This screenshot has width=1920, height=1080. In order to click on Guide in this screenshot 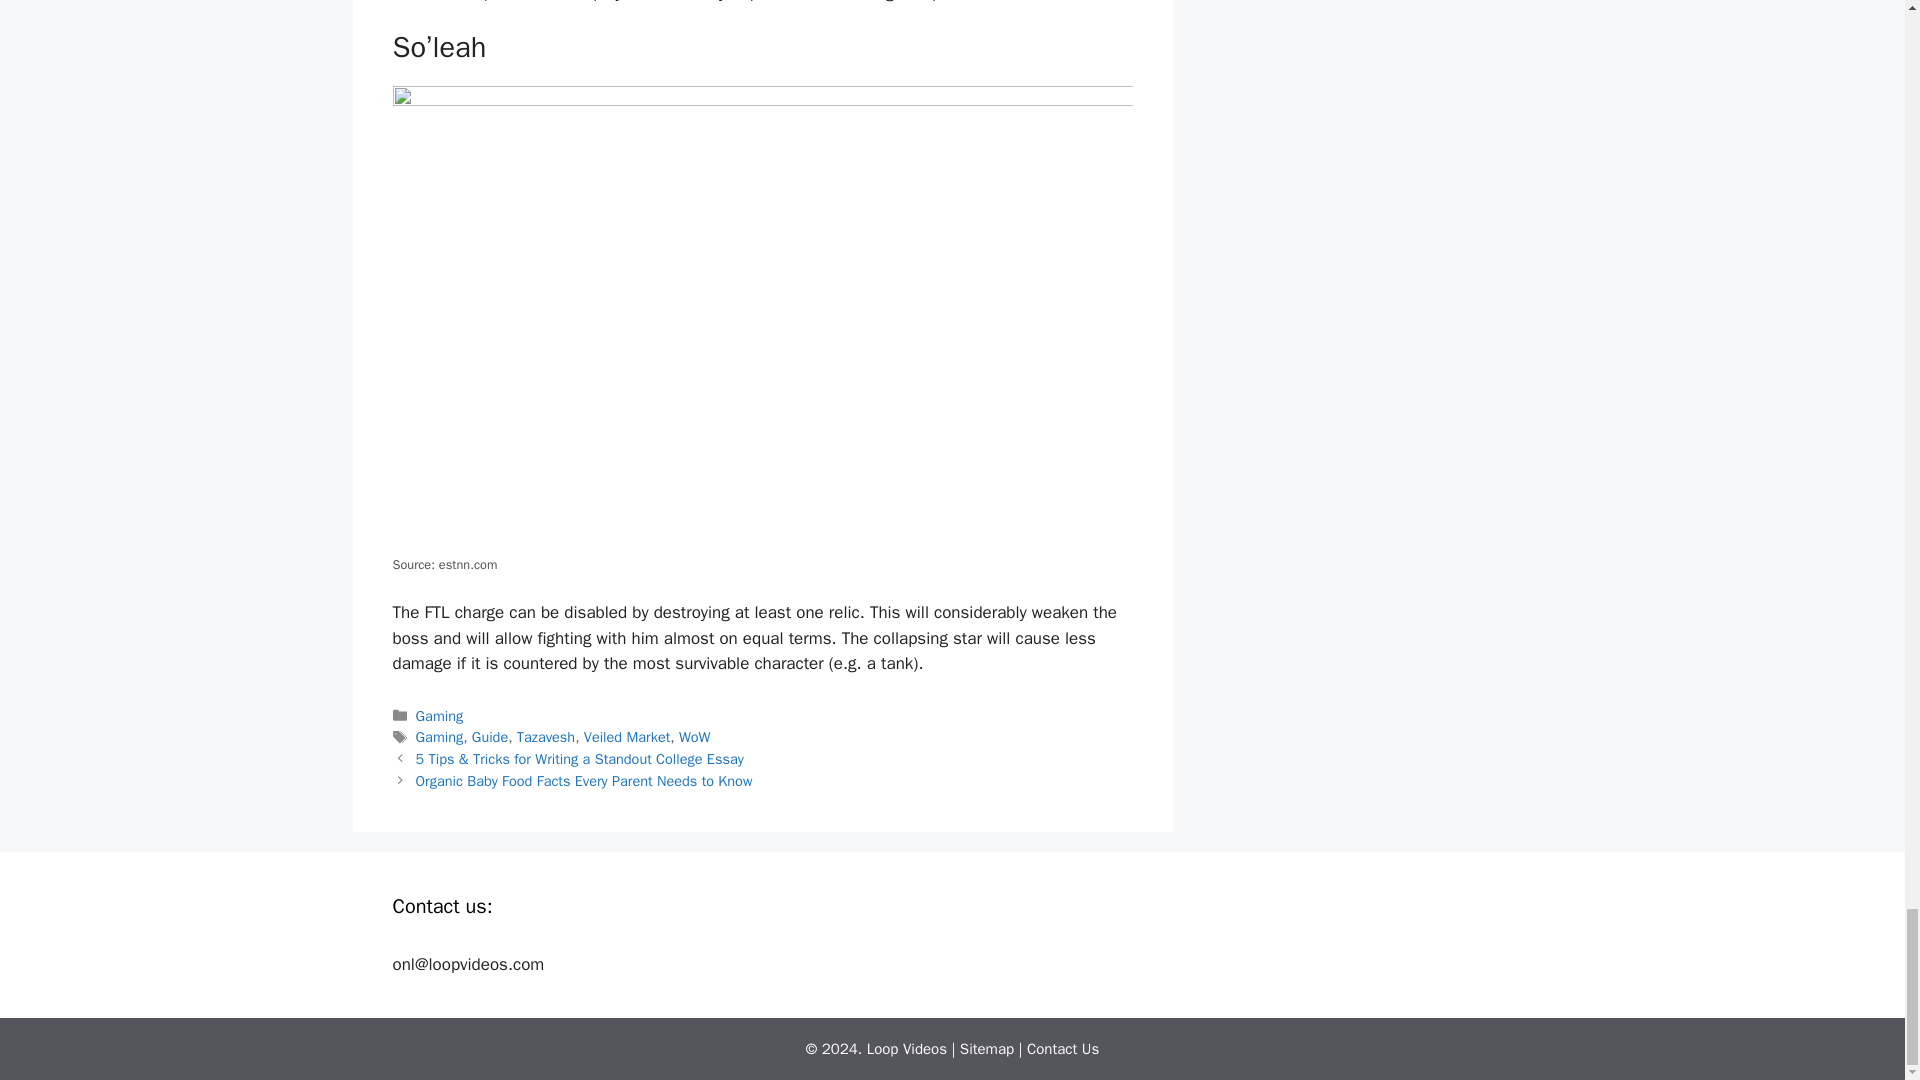, I will do `click(490, 736)`.